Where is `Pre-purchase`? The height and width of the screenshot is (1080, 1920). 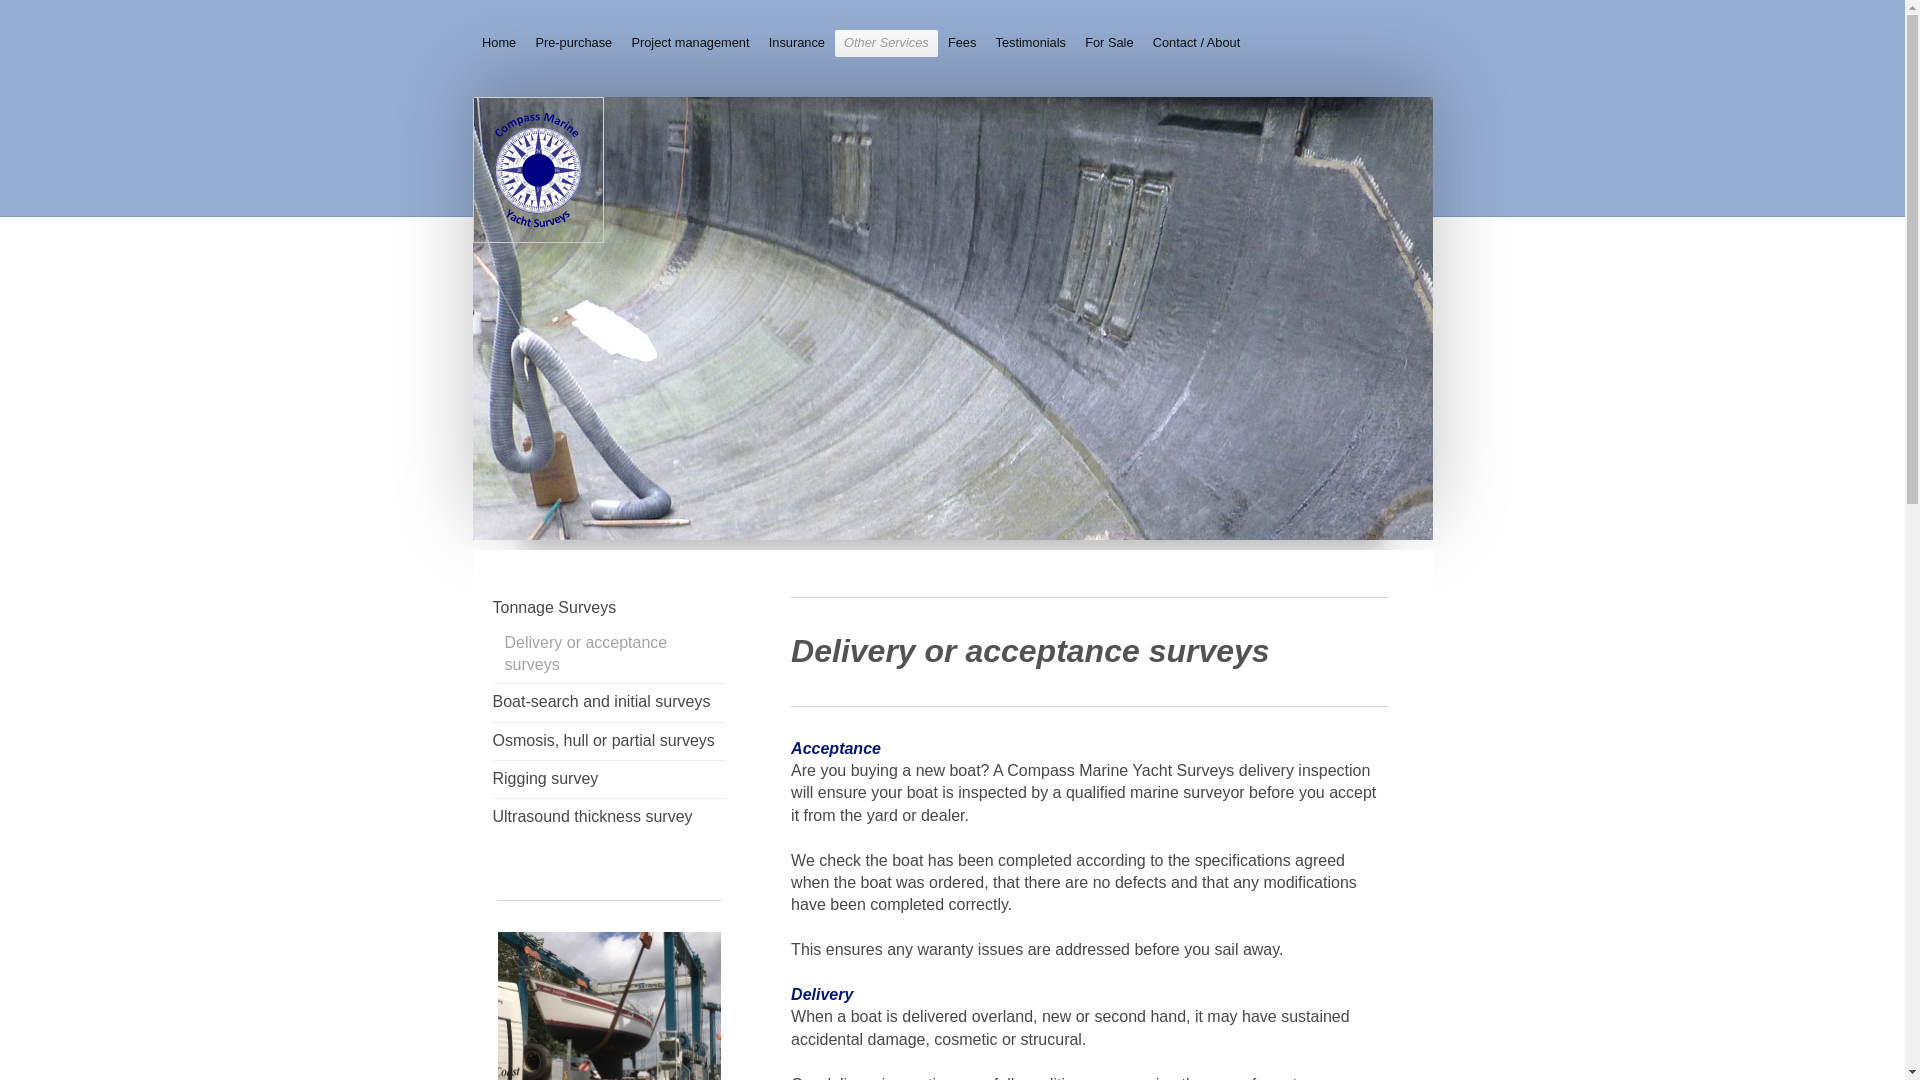
Pre-purchase is located at coordinates (574, 44).